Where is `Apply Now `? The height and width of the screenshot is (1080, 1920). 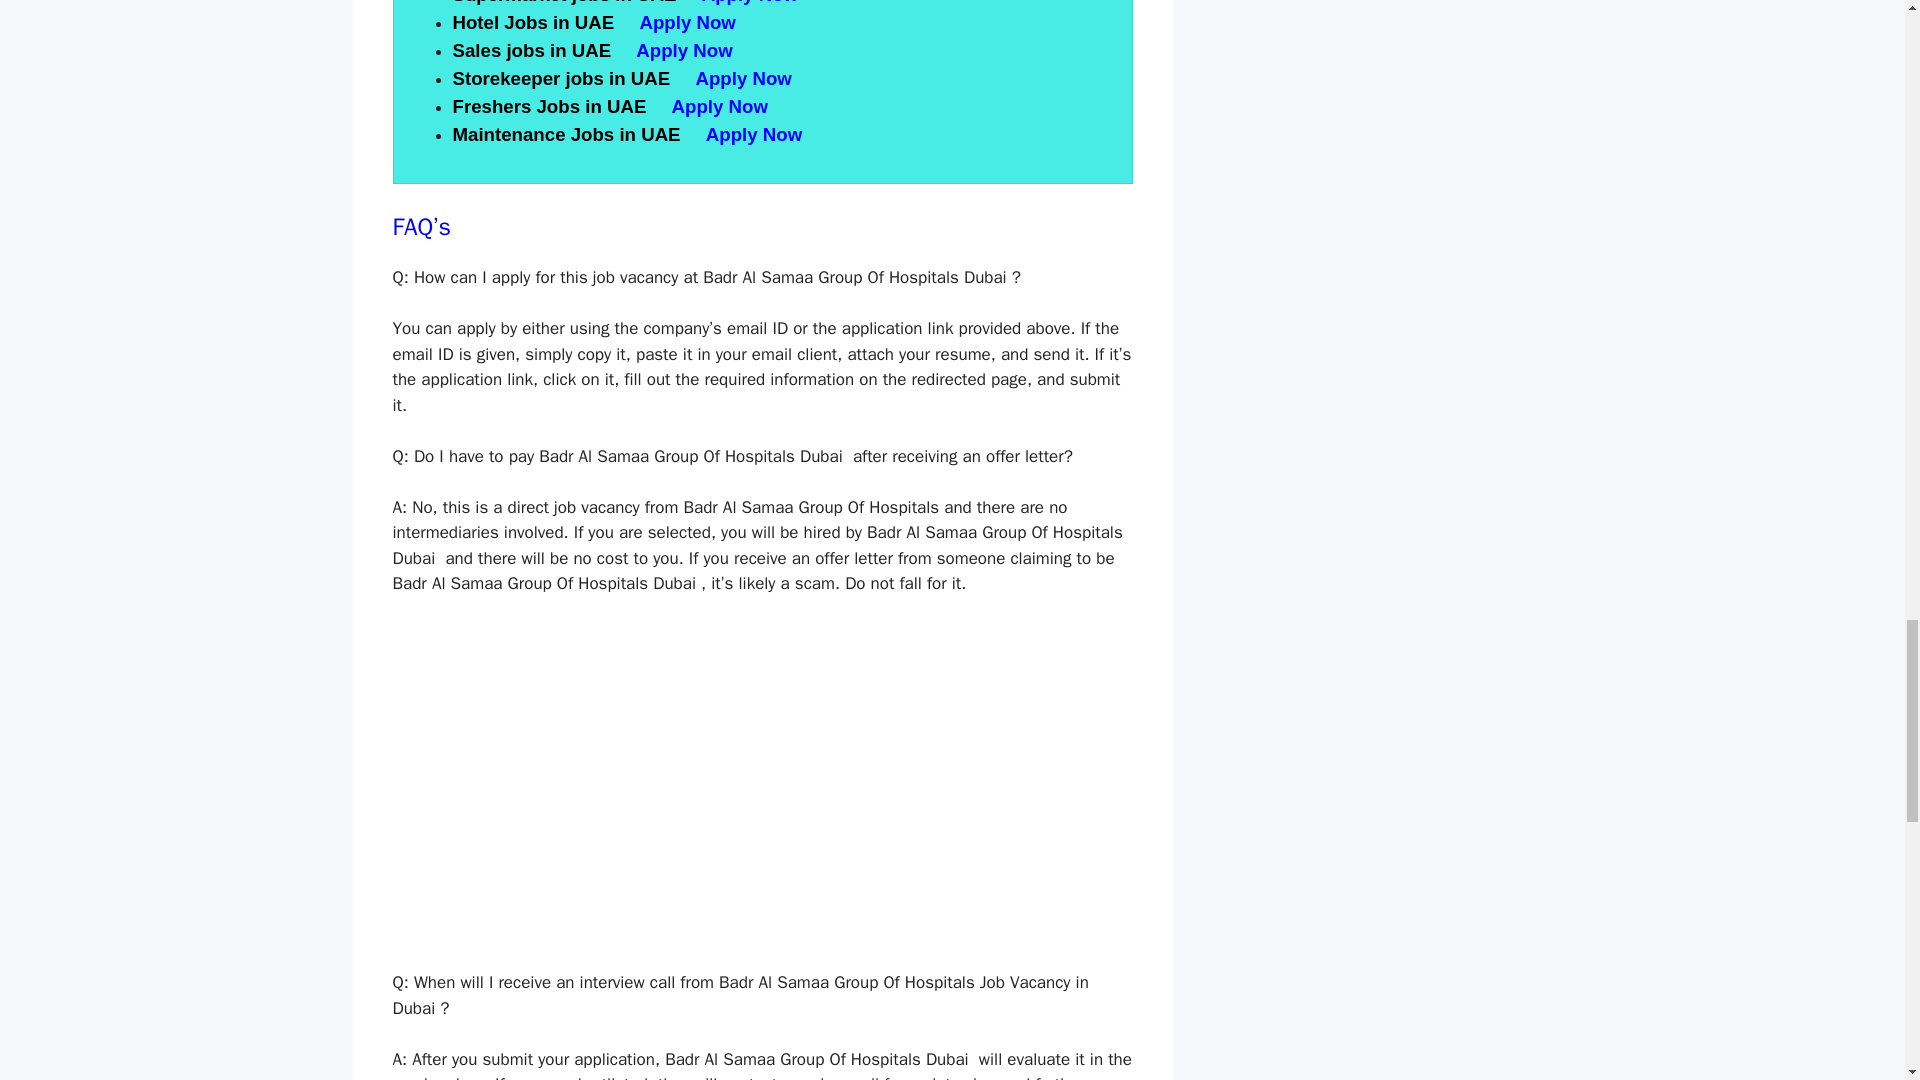
Apply Now  is located at coordinates (722, 106).